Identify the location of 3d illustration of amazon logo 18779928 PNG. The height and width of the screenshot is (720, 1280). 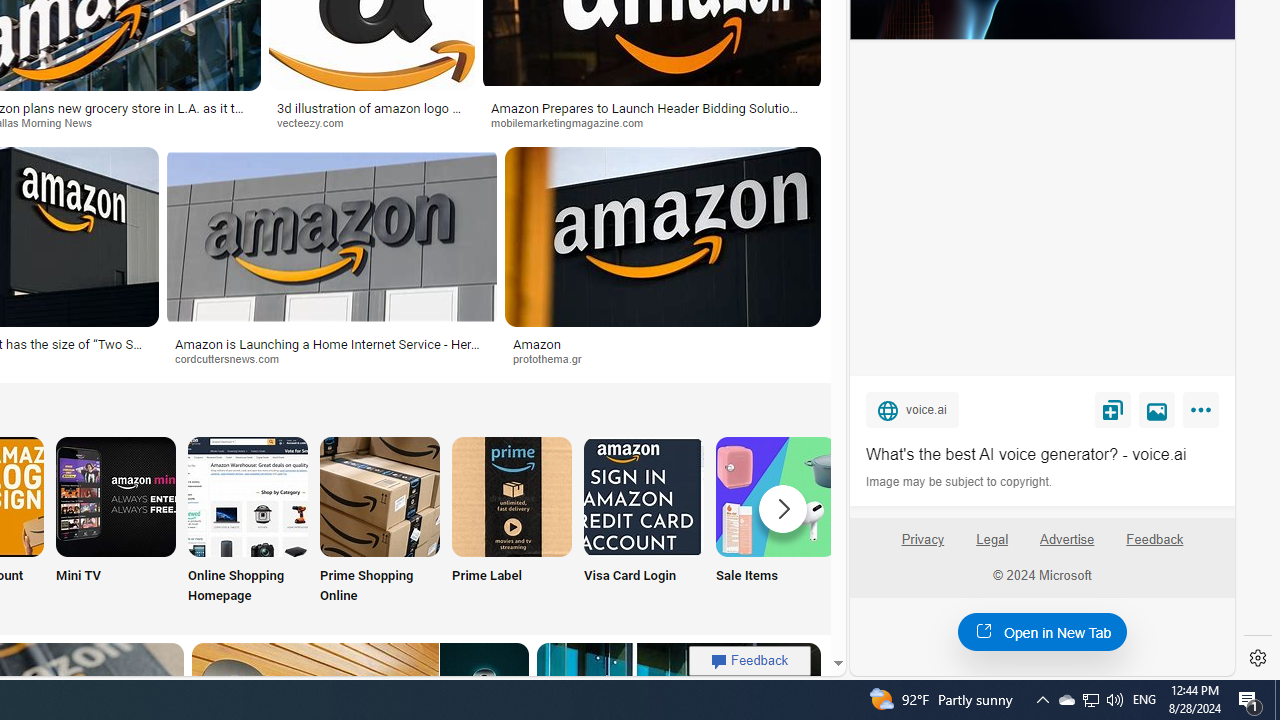
(371, 114).